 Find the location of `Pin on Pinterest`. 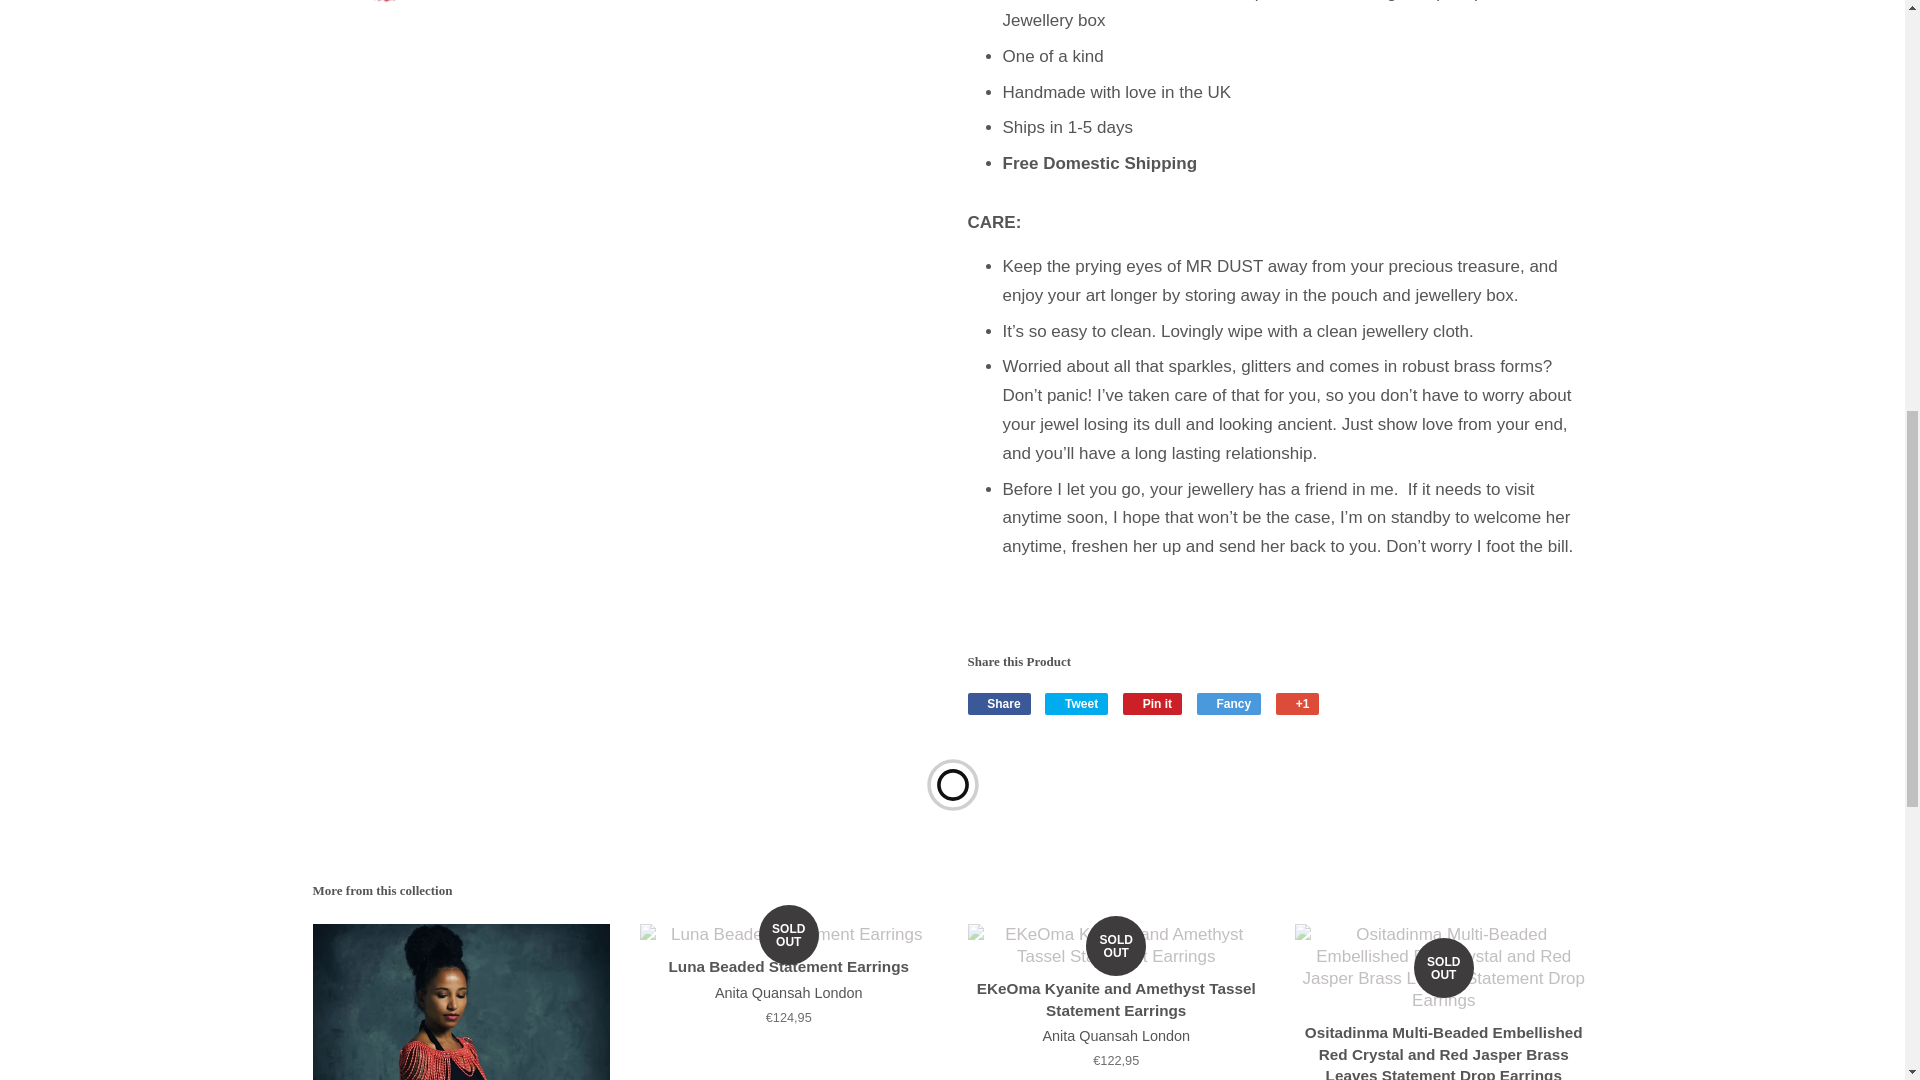

Pin on Pinterest is located at coordinates (1152, 704).